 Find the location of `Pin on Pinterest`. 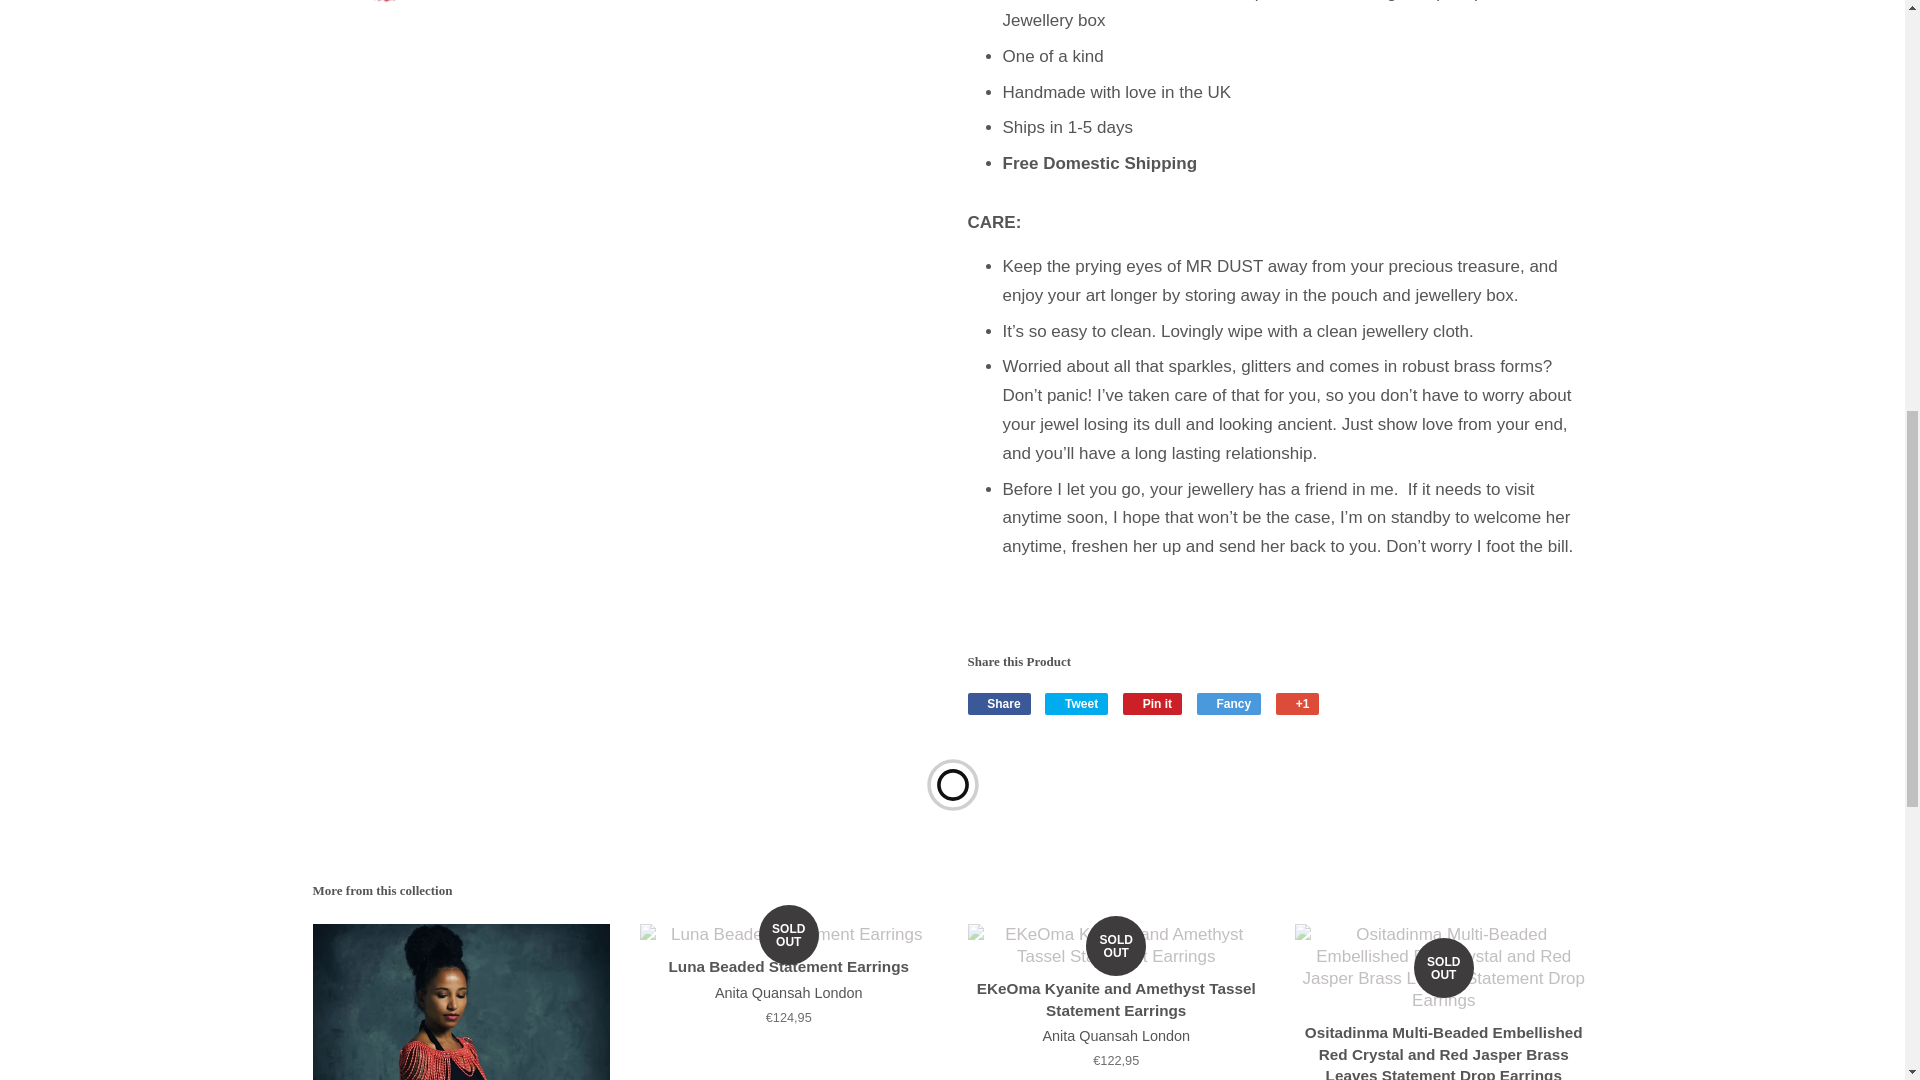

Pin on Pinterest is located at coordinates (1152, 704).